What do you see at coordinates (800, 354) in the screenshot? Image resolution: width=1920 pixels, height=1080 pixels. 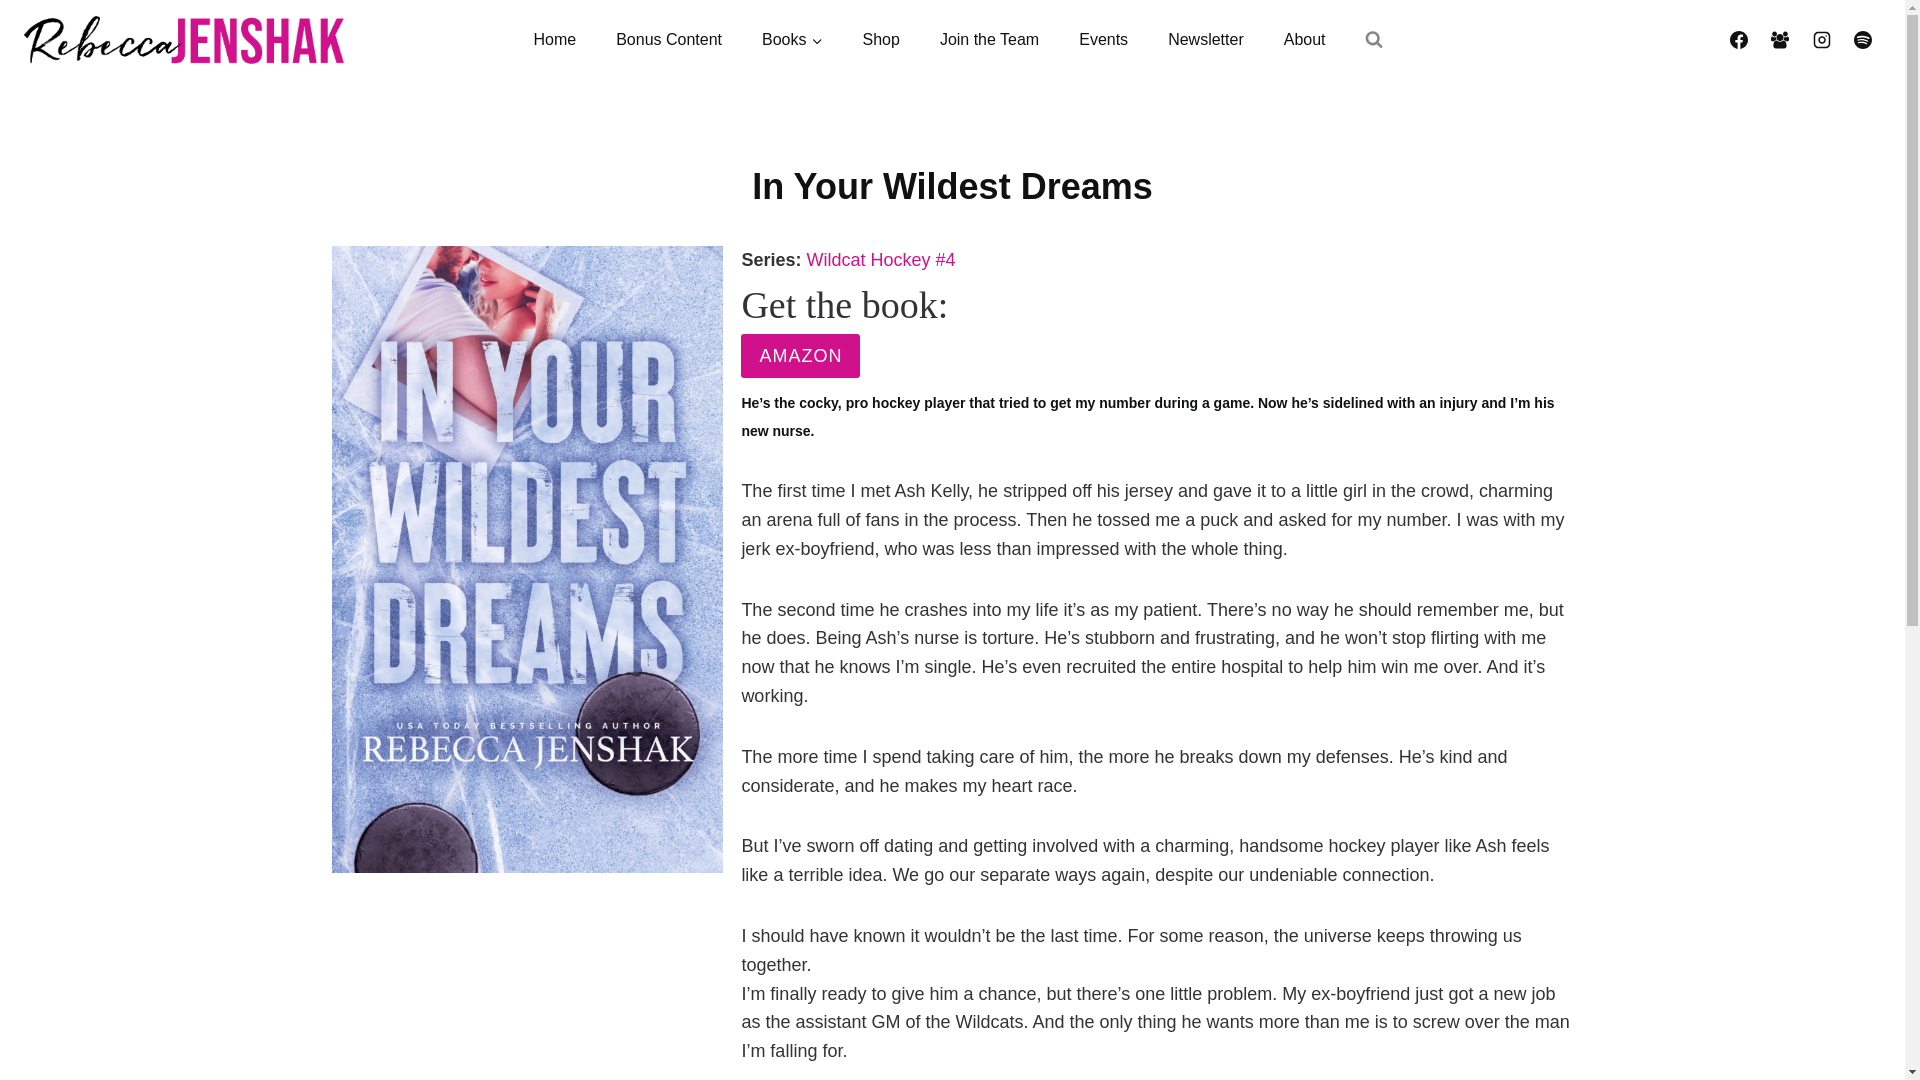 I see `AMAZON` at bounding box center [800, 354].